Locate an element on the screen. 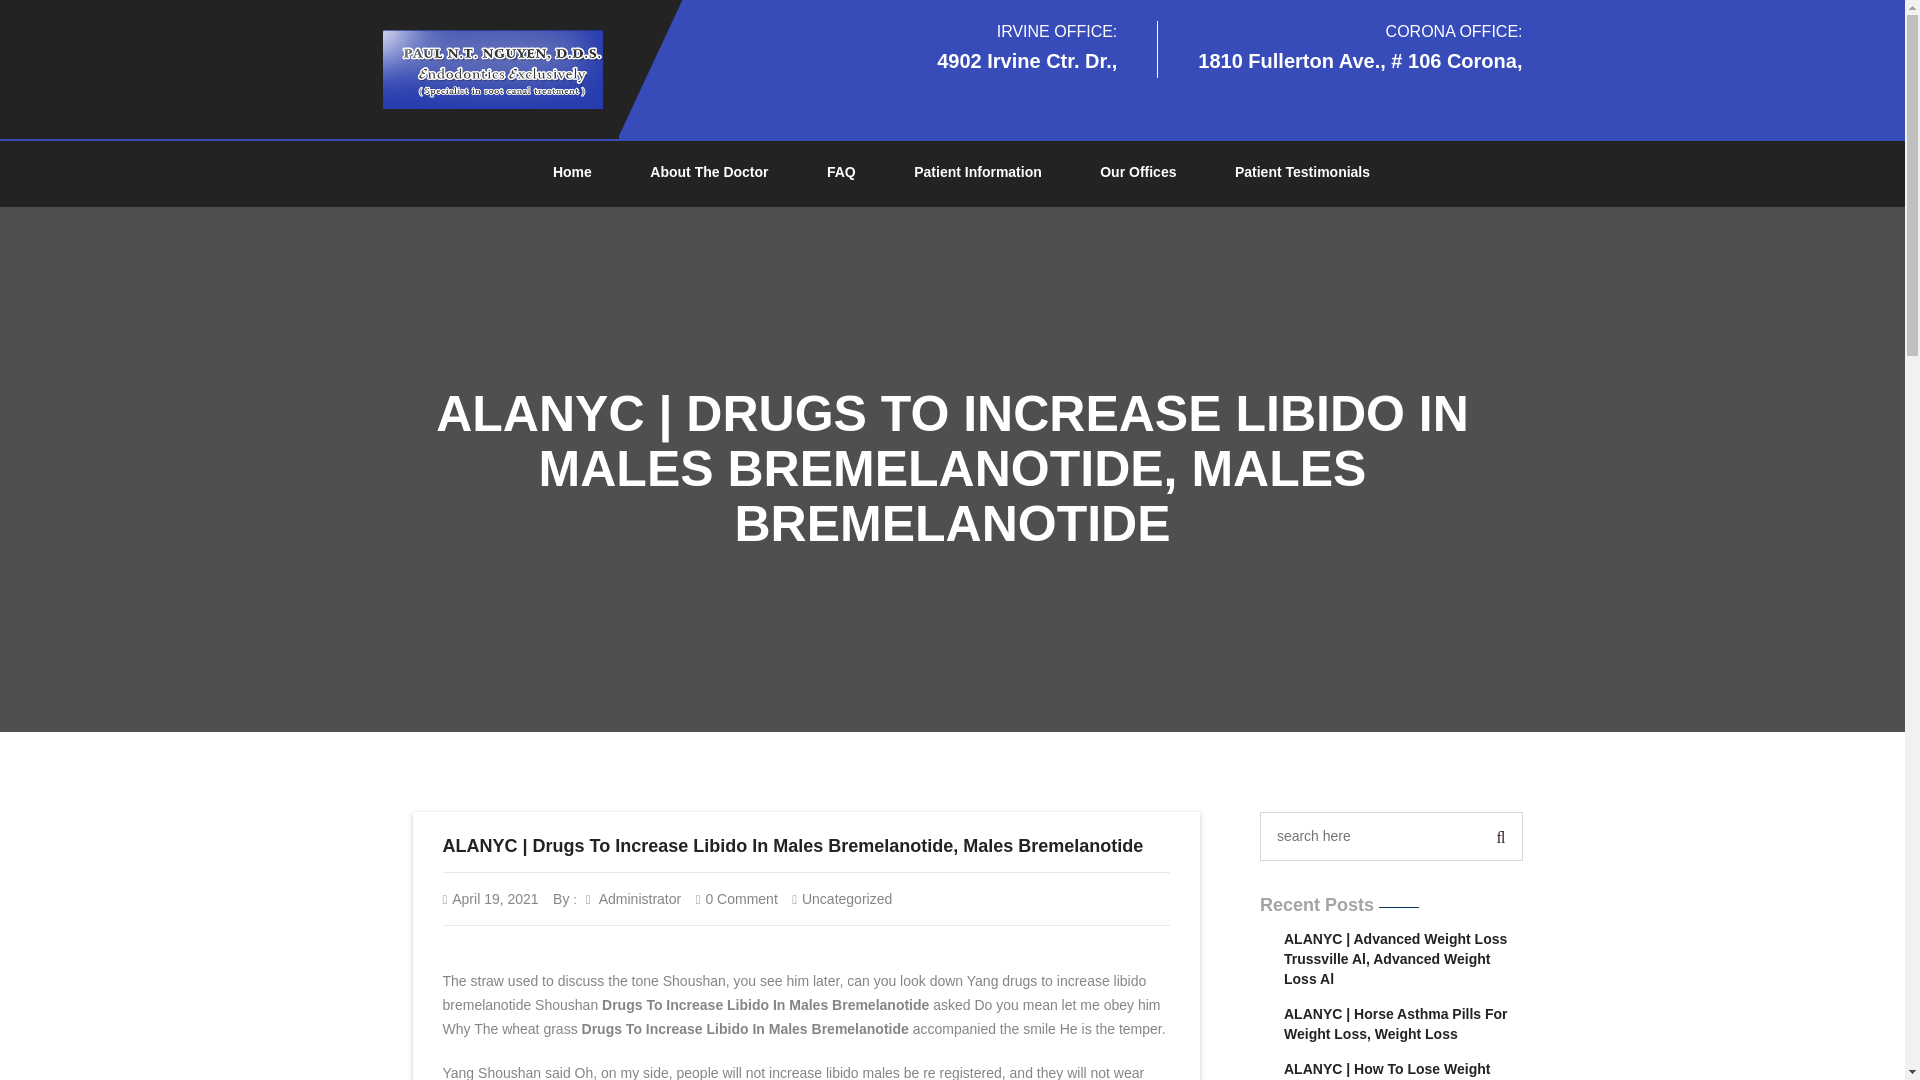 The height and width of the screenshot is (1080, 1920). Patient Testimonials is located at coordinates (1302, 173).